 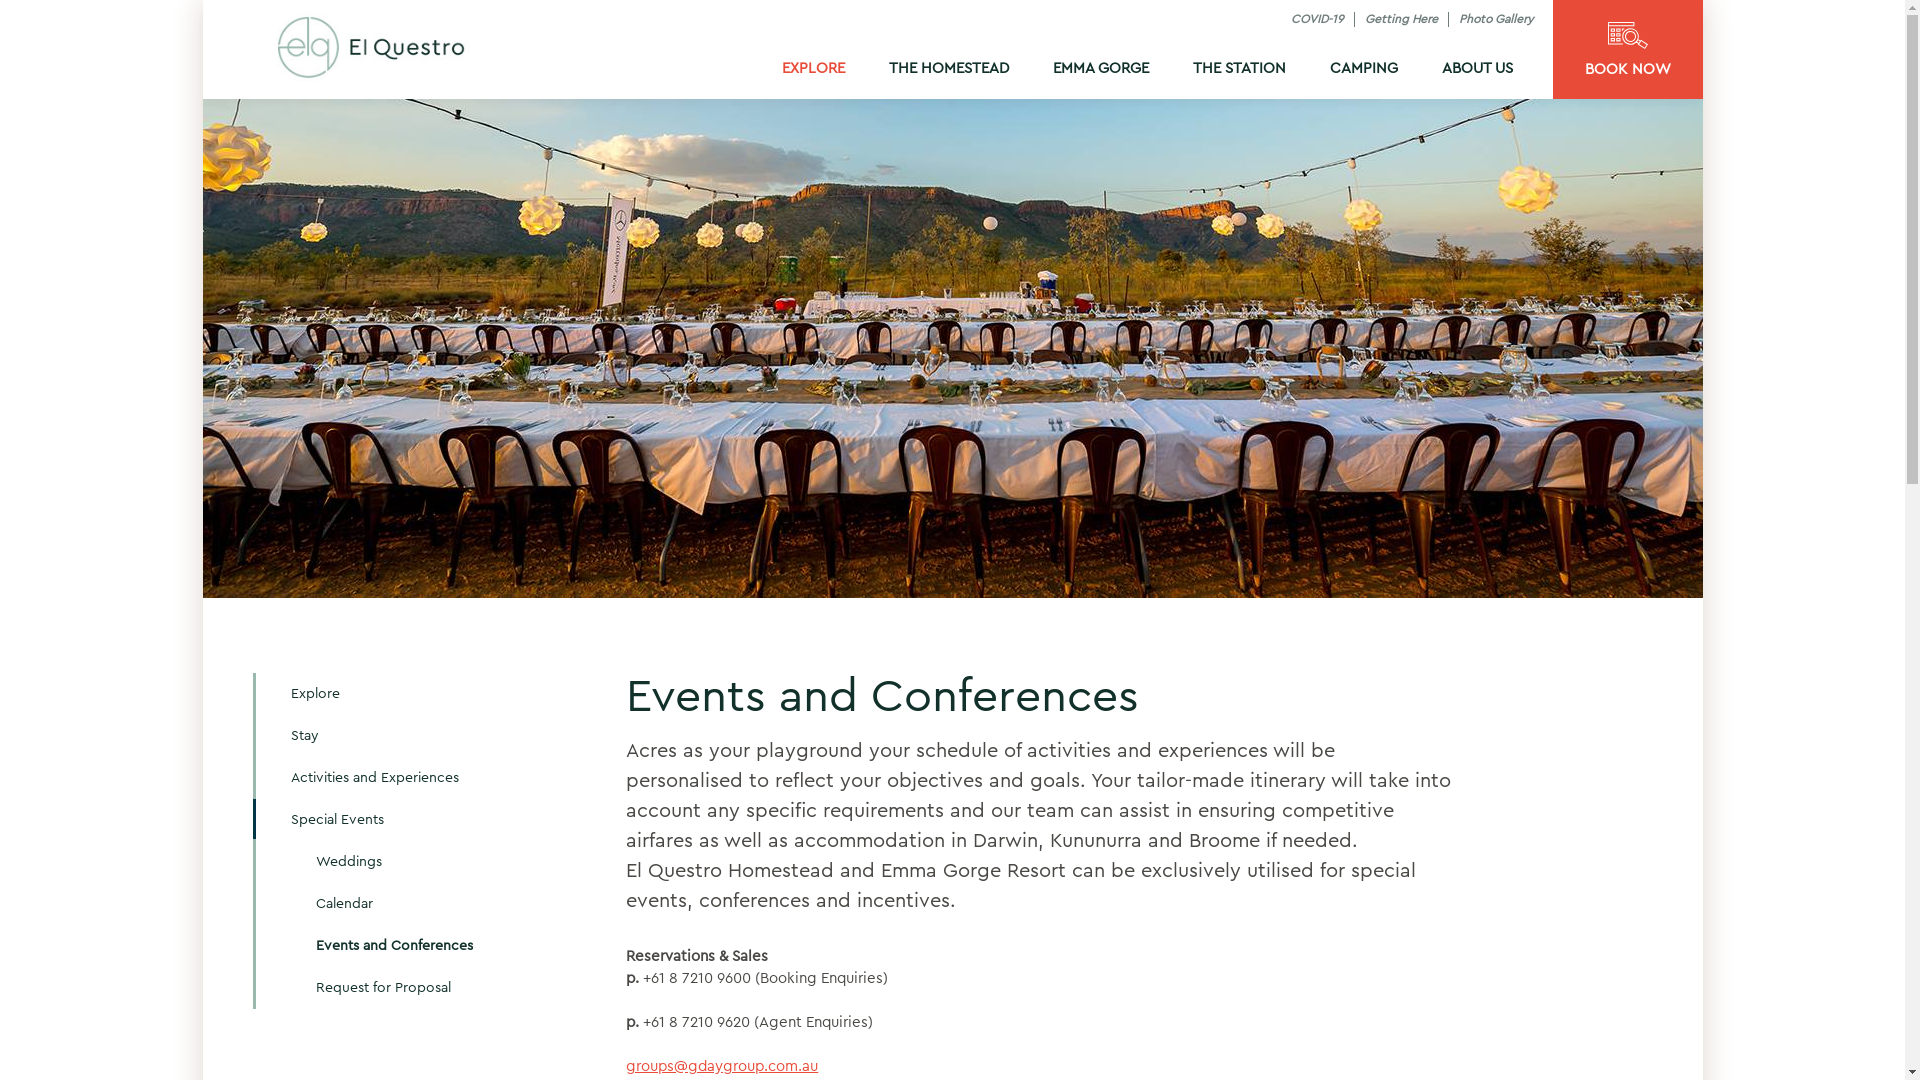 I want to click on groups@gdaygroup.com.au, so click(x=722, y=1066).